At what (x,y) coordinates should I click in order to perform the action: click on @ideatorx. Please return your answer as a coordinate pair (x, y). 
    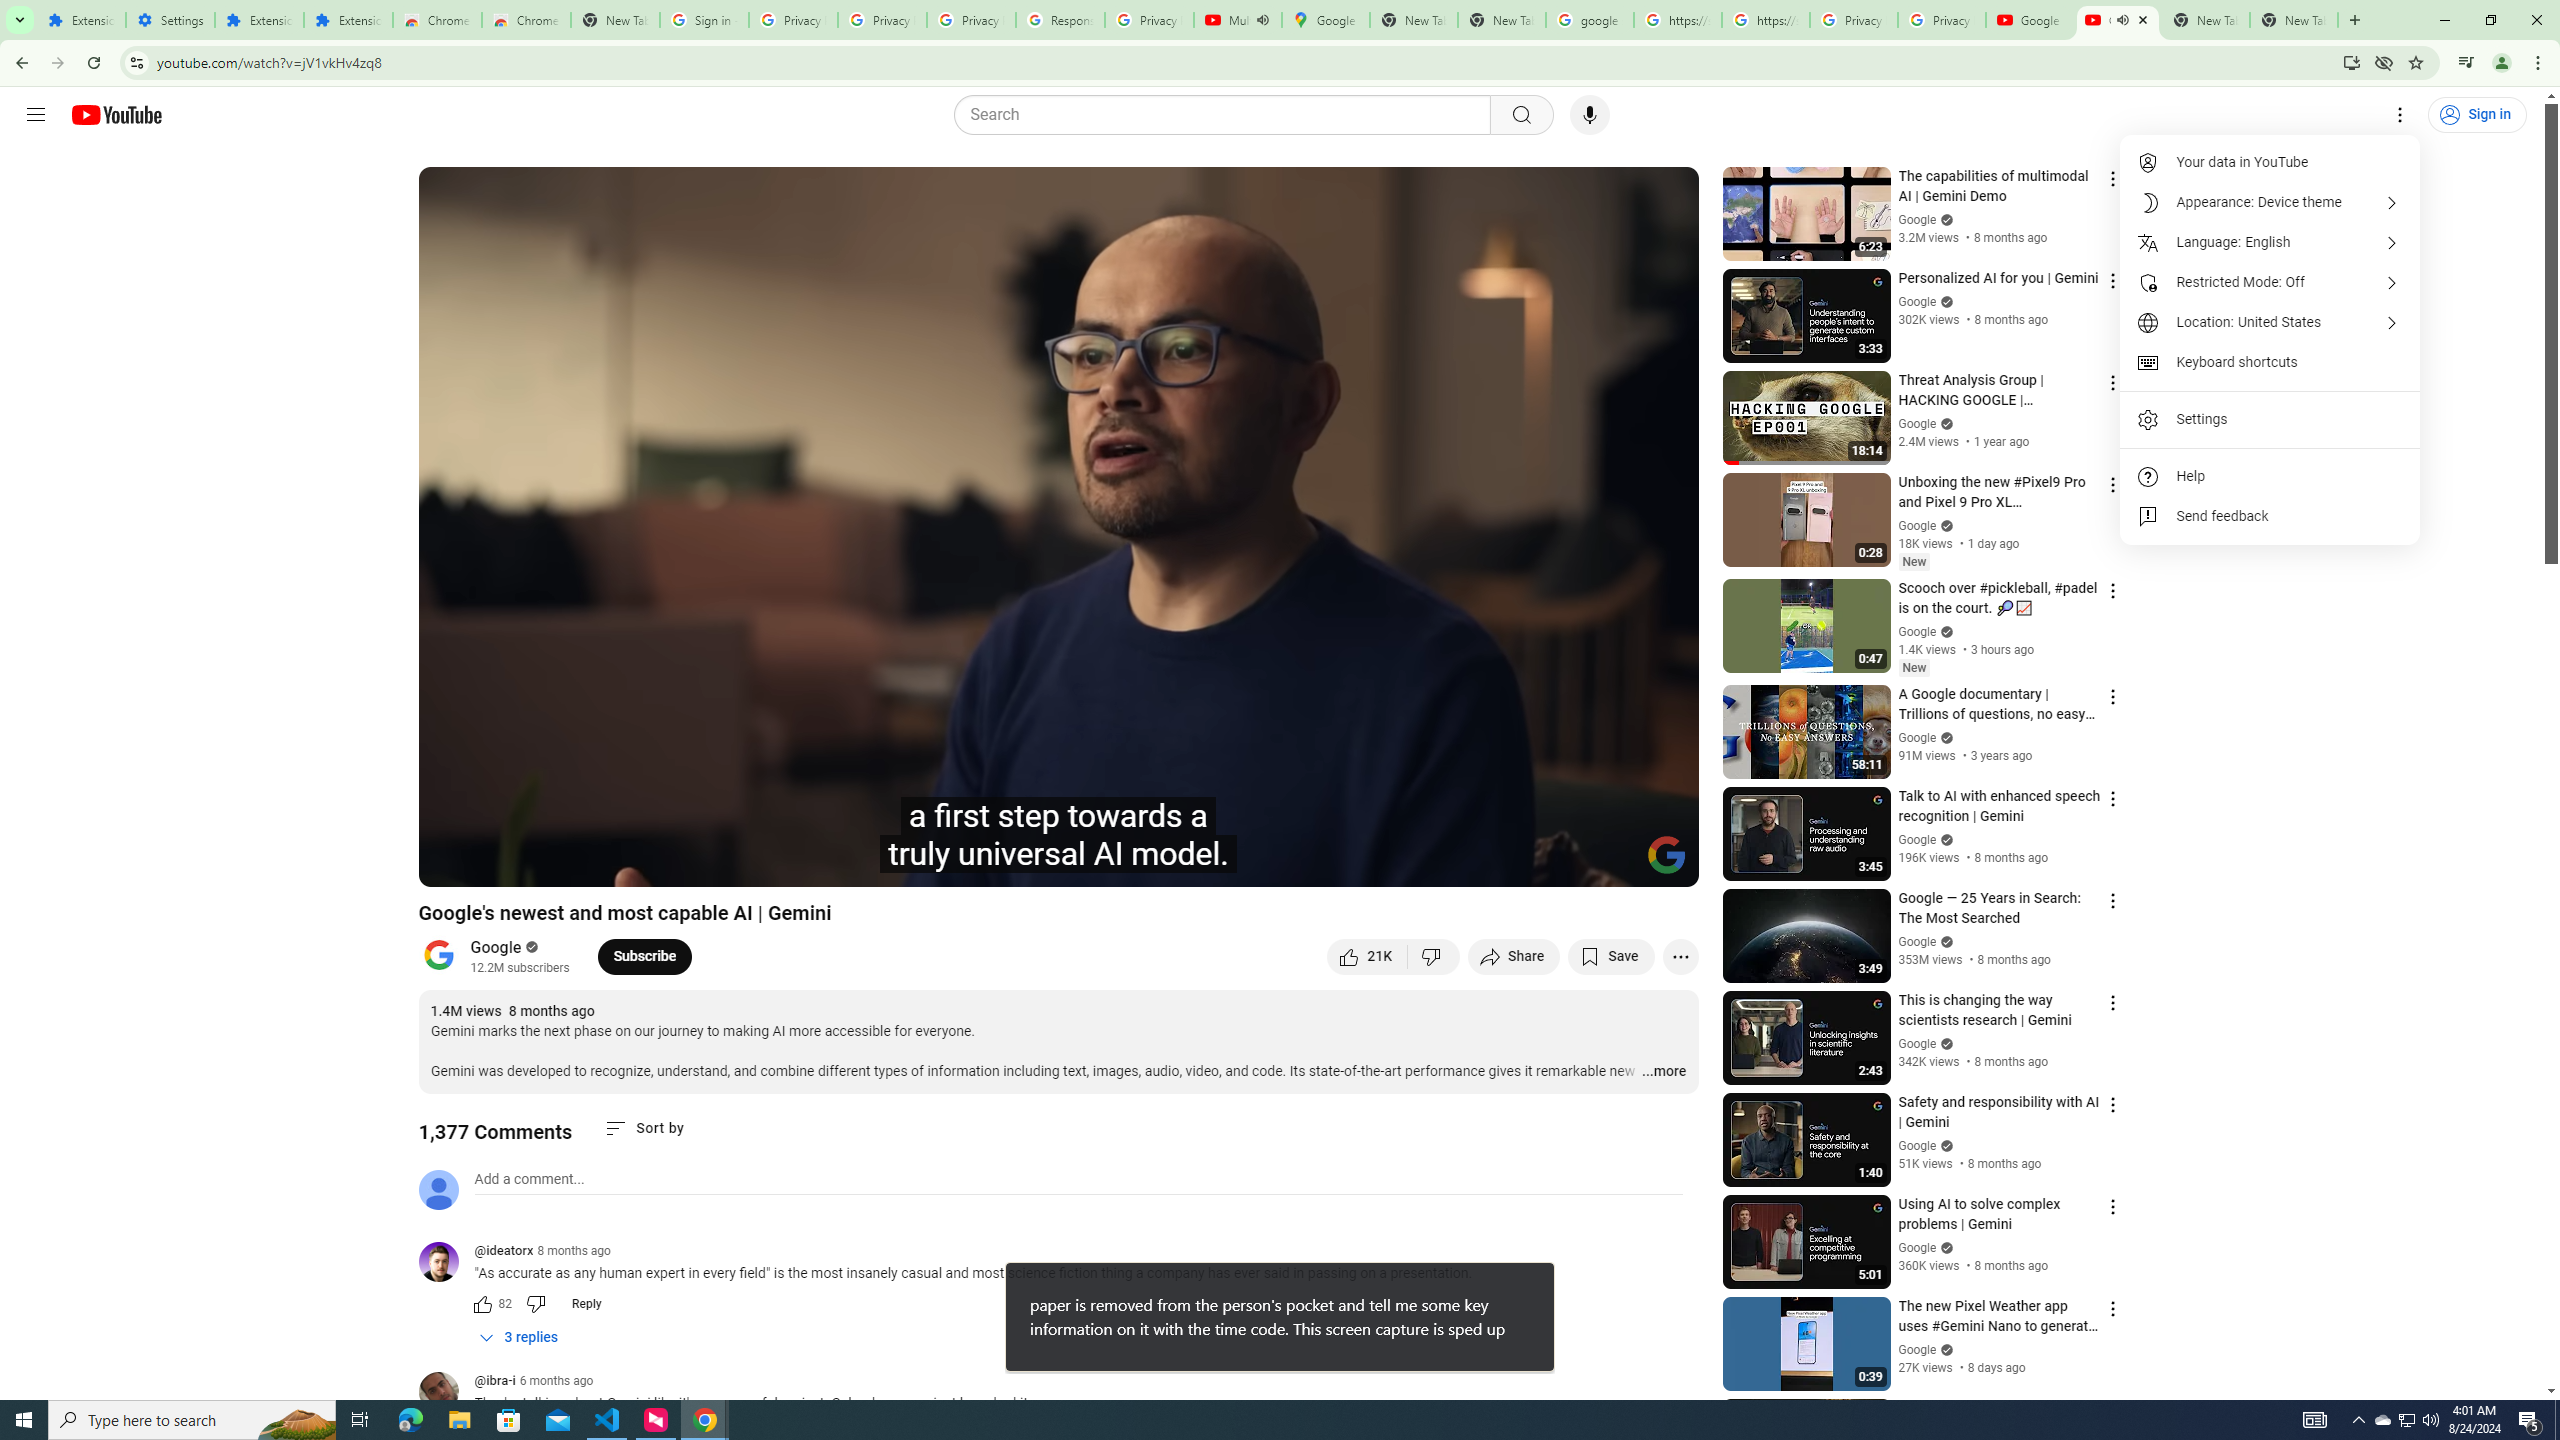
    Looking at the image, I should click on (504, 1251).